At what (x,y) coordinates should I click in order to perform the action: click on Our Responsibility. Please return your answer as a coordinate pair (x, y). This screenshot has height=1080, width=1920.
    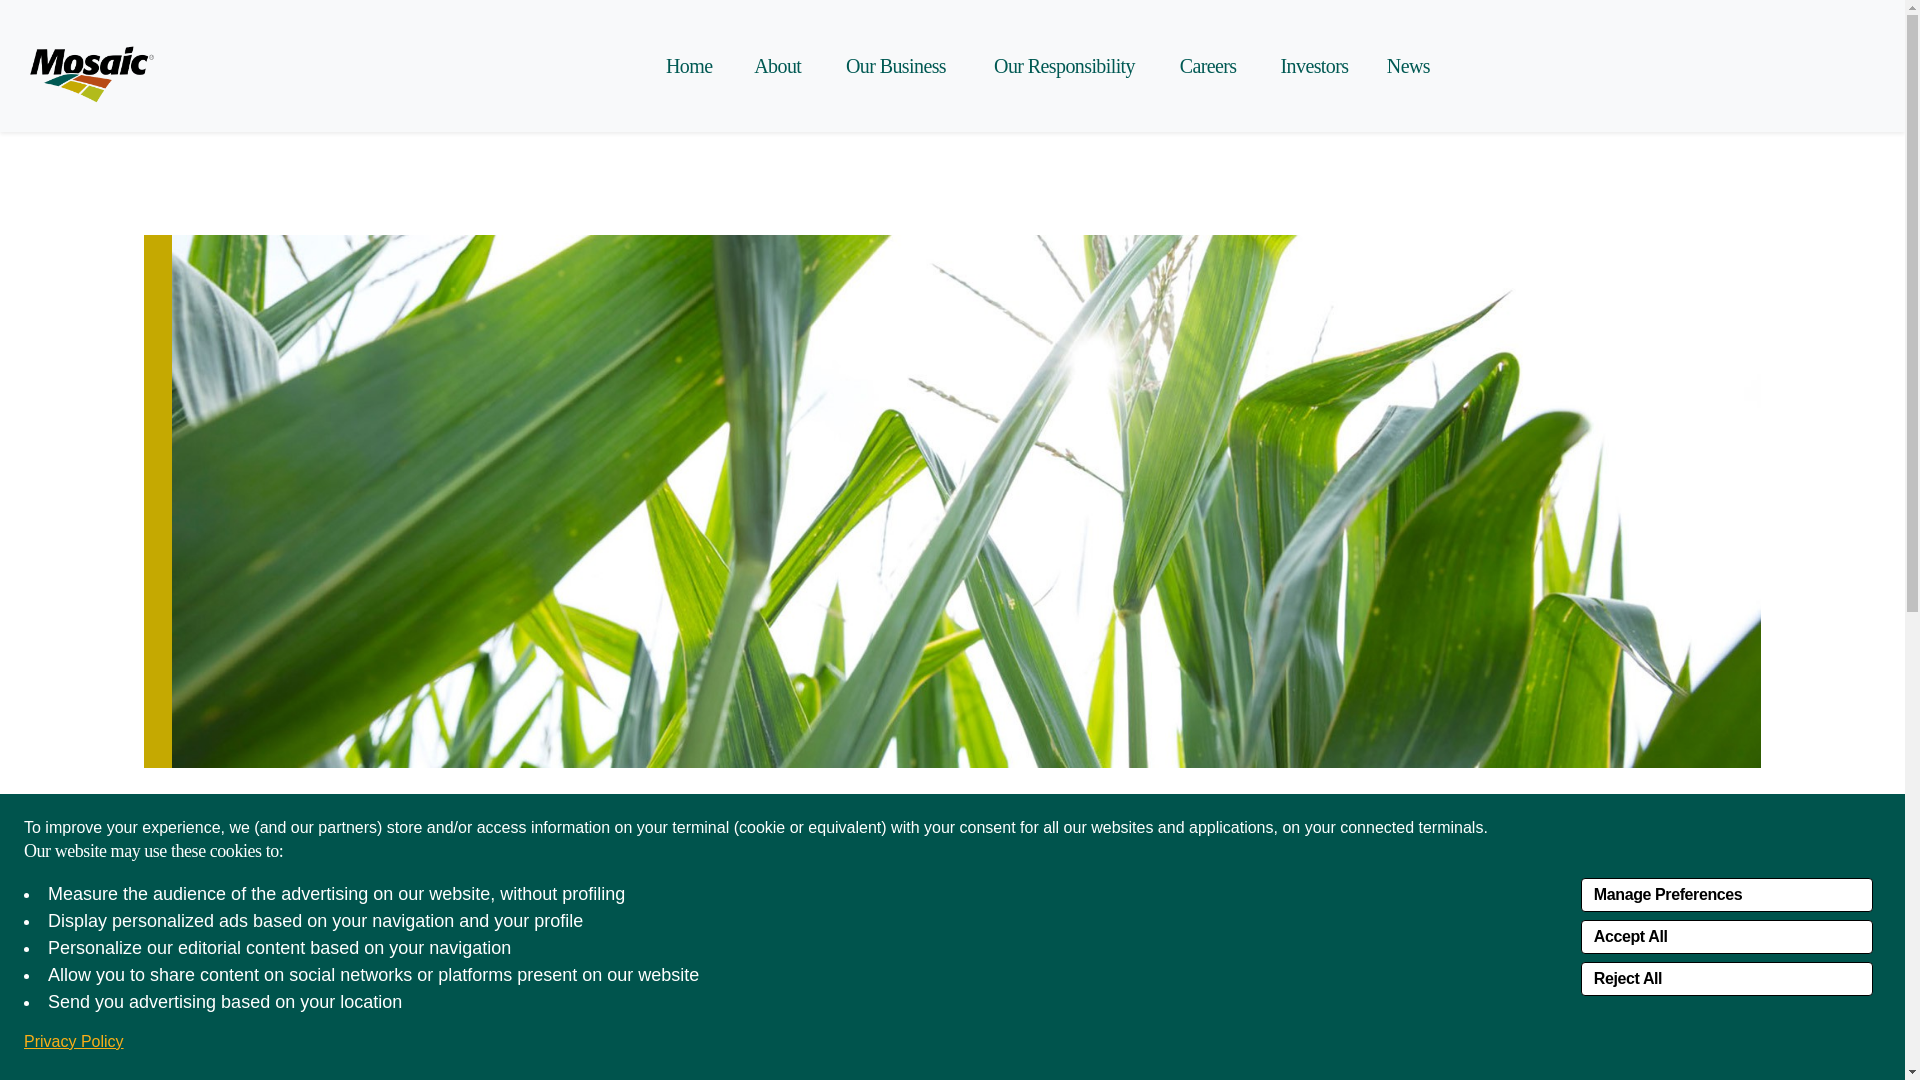
    Looking at the image, I should click on (1058, 66).